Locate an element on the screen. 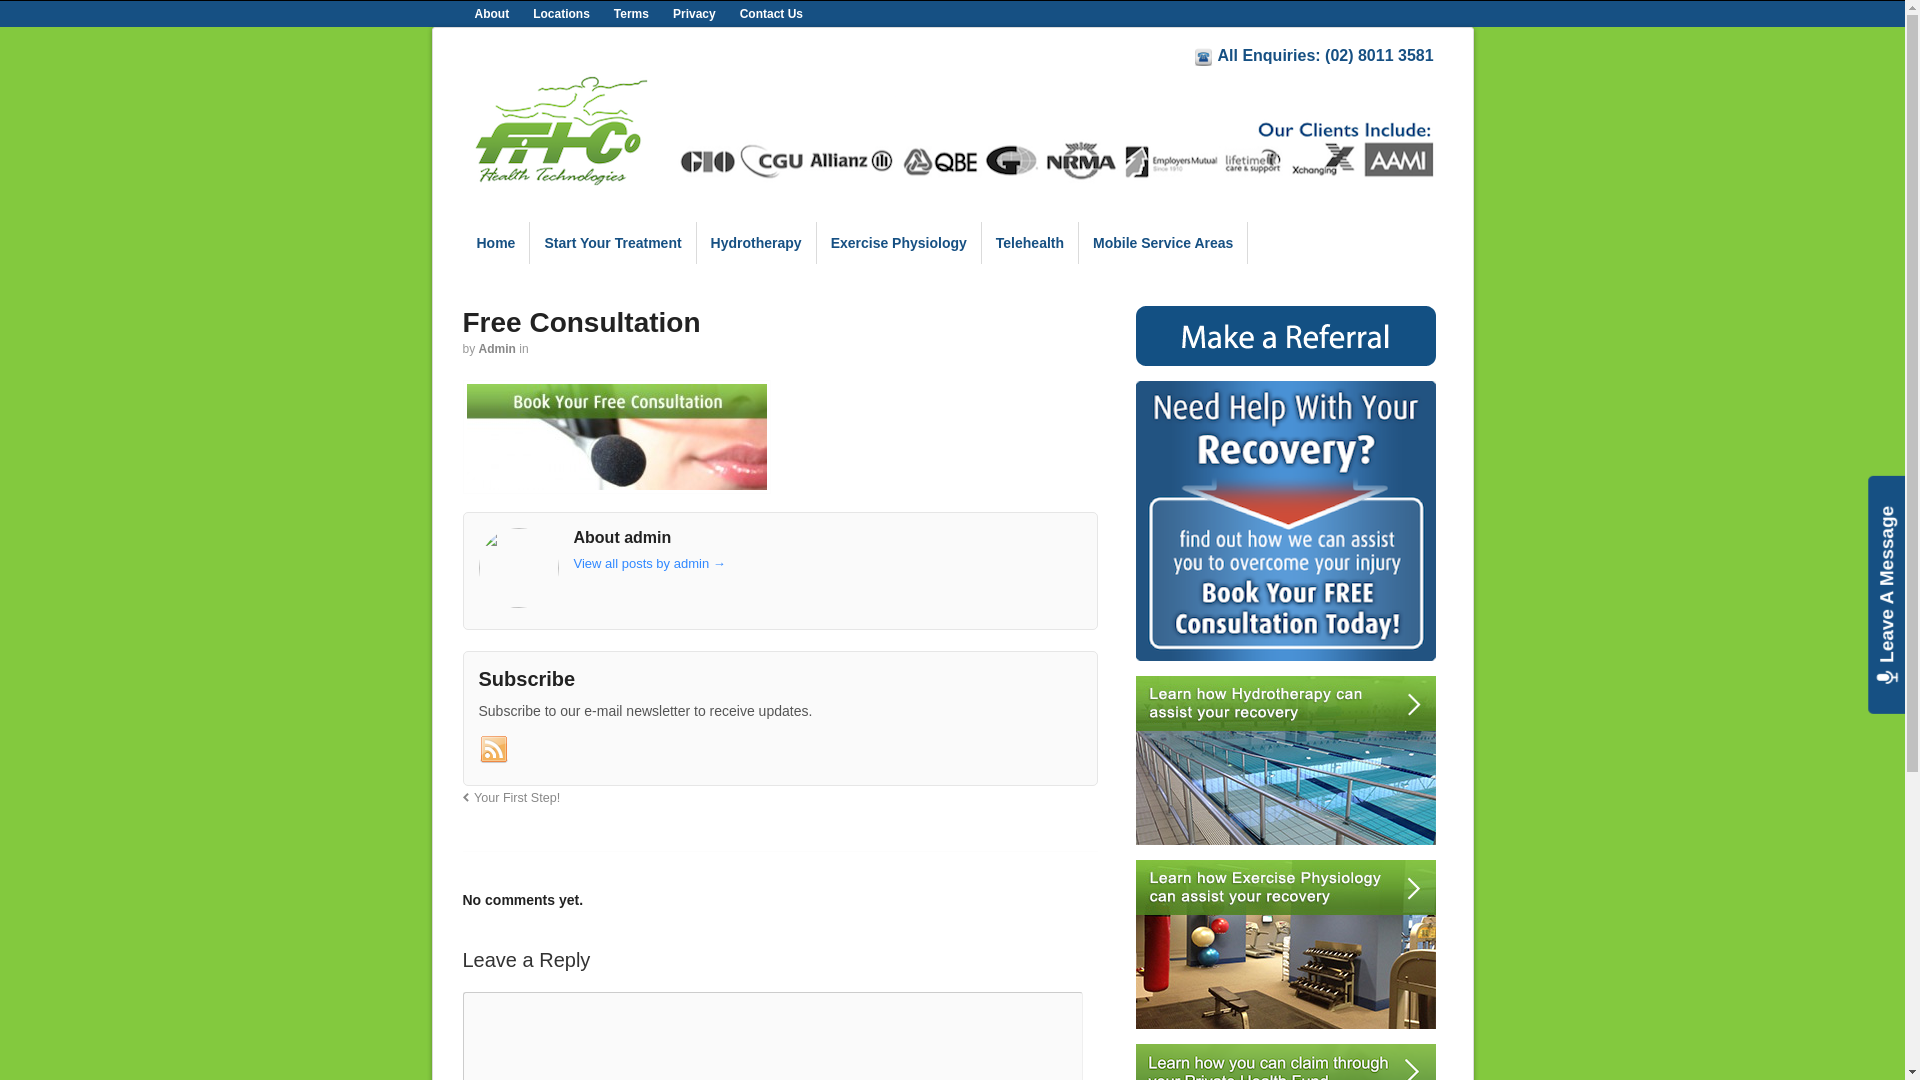 Image resolution: width=1920 pixels, height=1080 pixels. Exercise Physiology is located at coordinates (899, 243).